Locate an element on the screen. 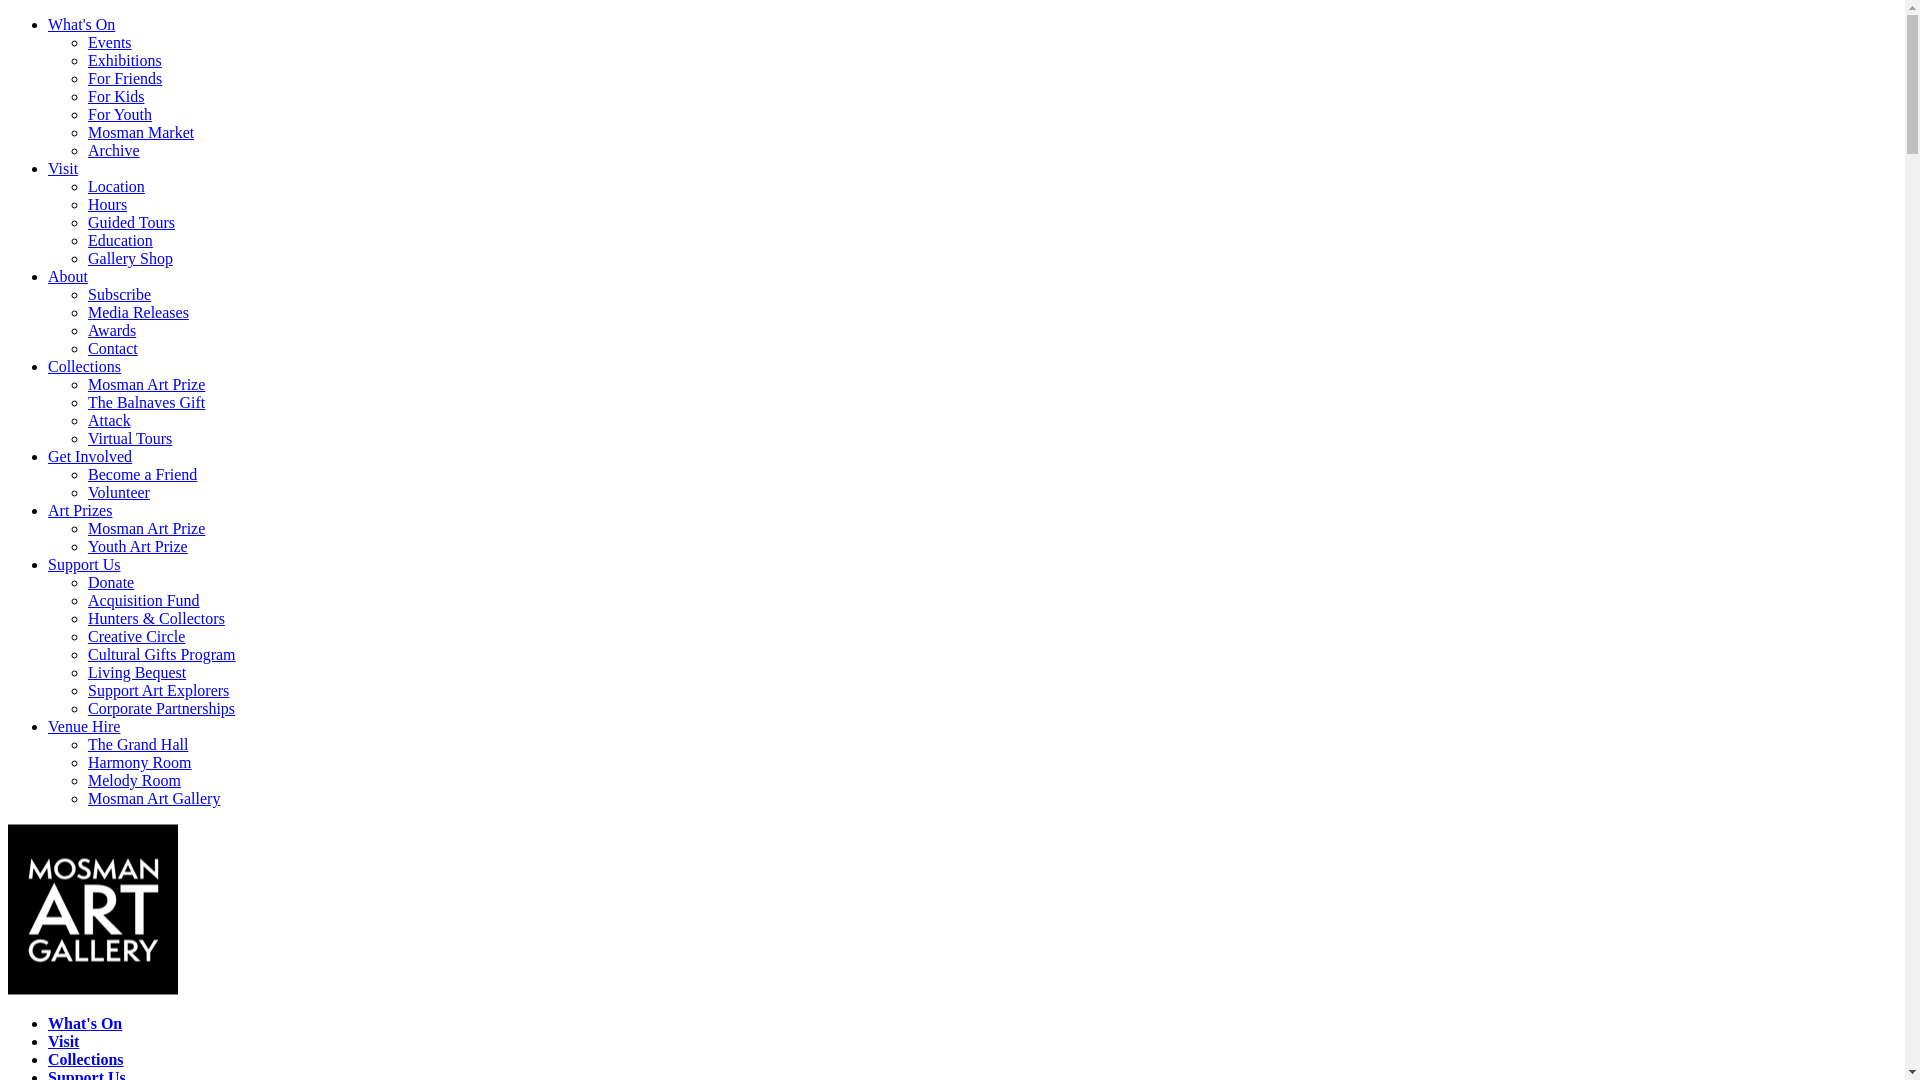  The Balnaves Gift is located at coordinates (146, 402).